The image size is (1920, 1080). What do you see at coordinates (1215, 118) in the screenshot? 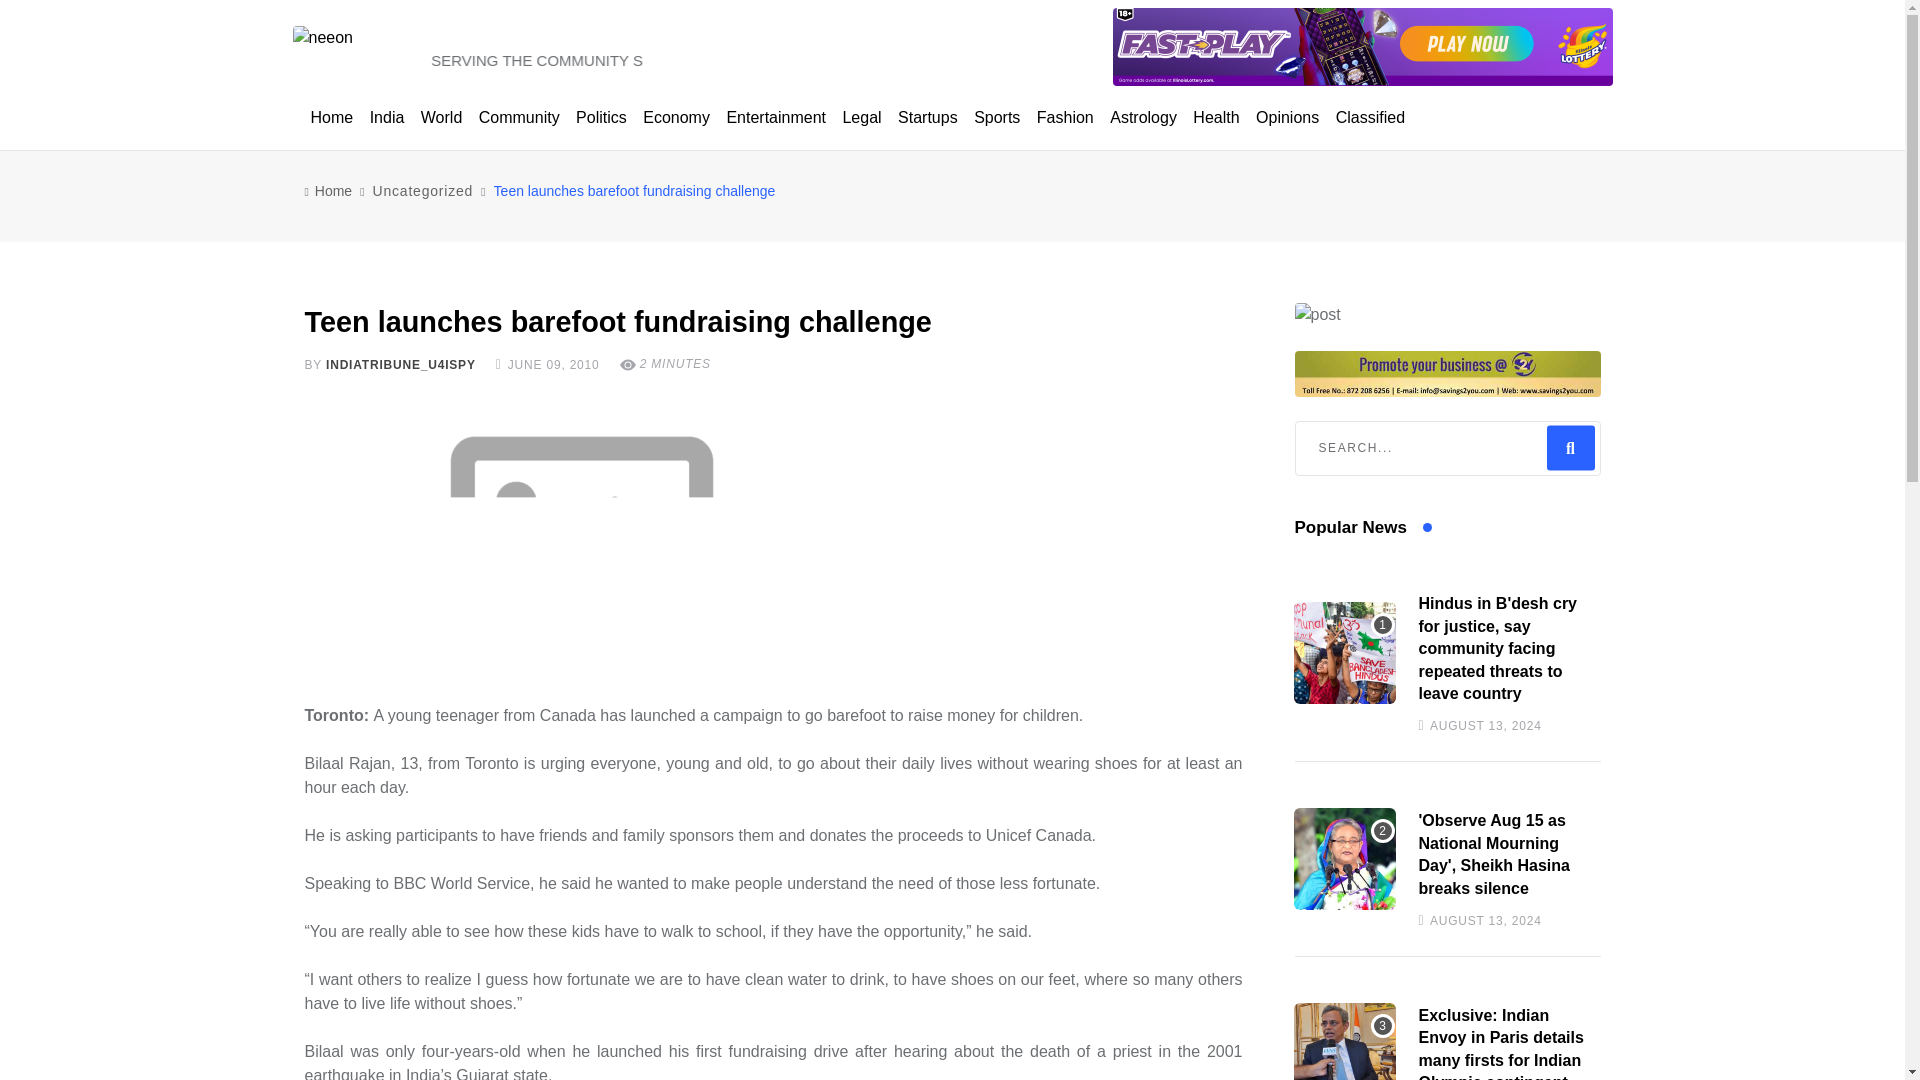
I see `Health` at bounding box center [1215, 118].